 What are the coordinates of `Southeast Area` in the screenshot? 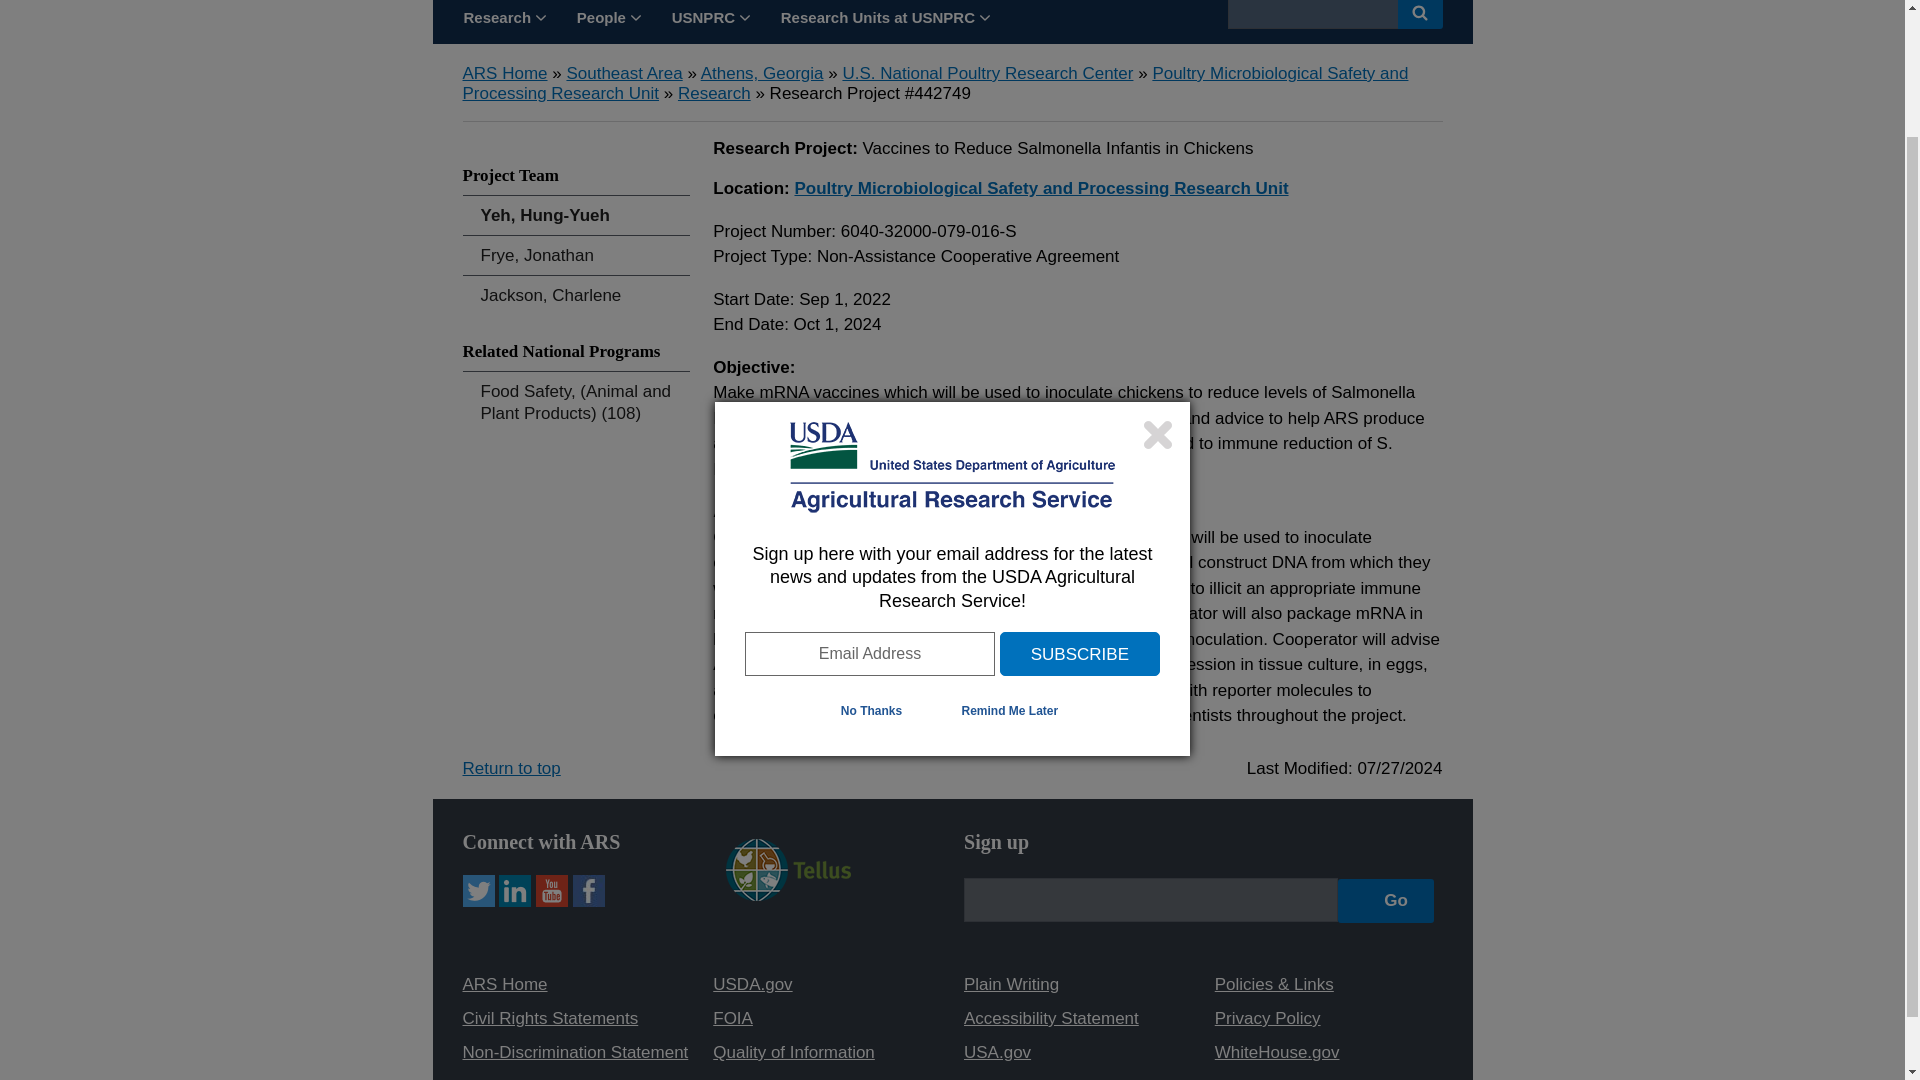 It's located at (624, 73).